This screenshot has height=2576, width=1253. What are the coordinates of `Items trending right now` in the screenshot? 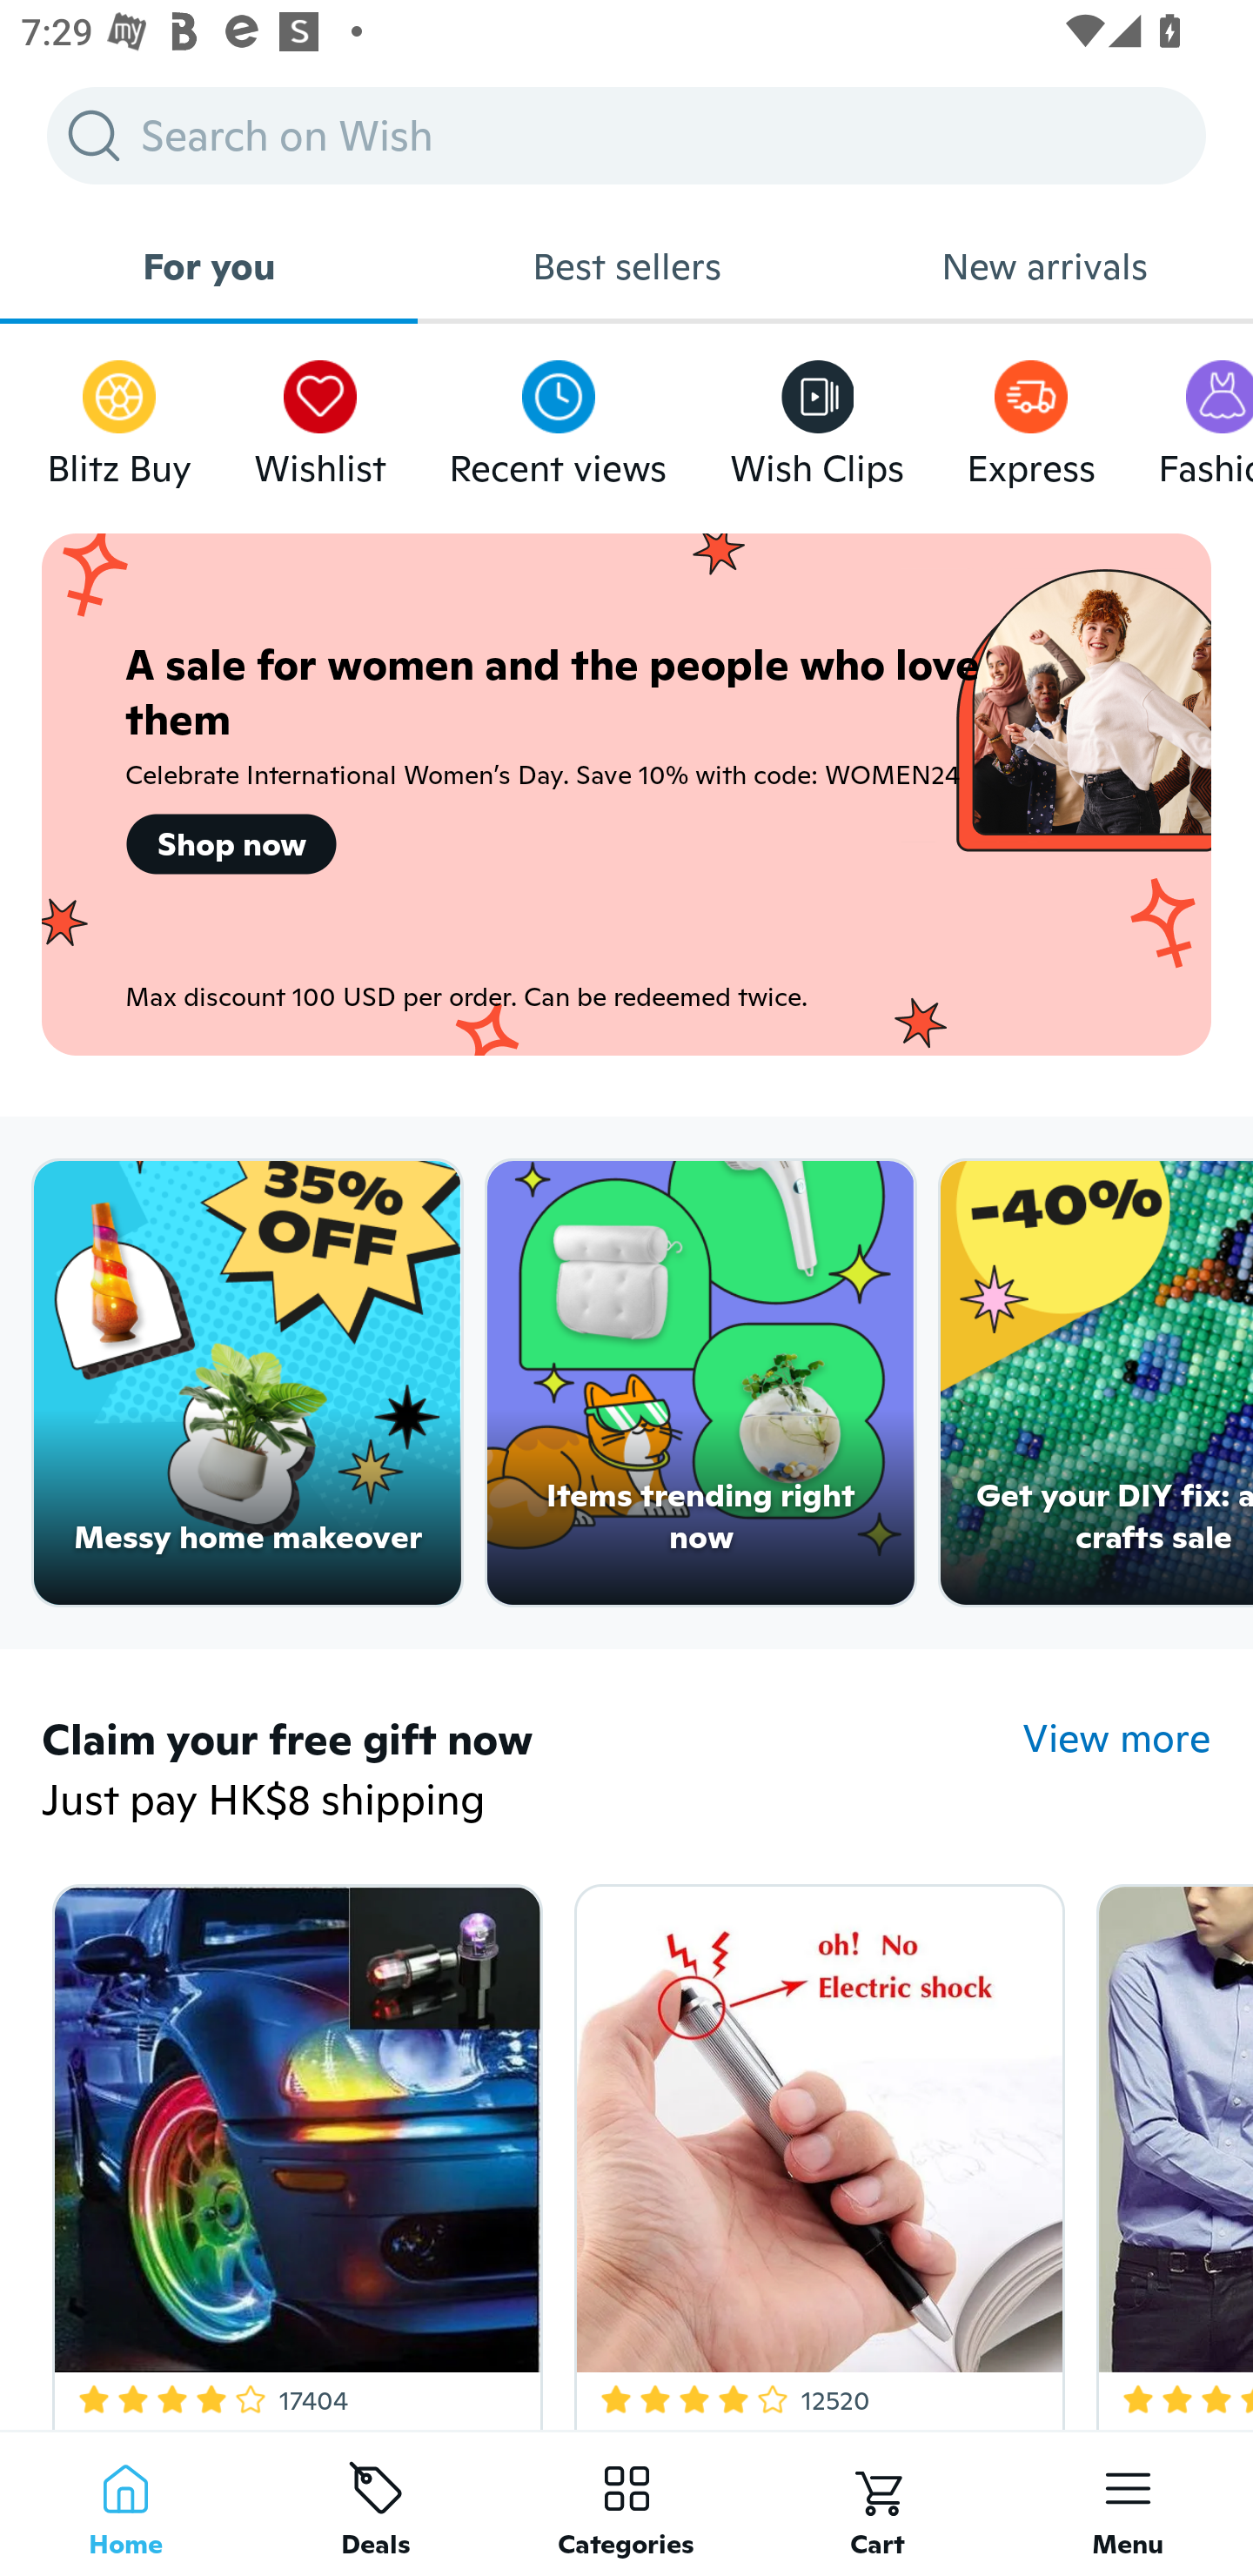 It's located at (701, 1383).